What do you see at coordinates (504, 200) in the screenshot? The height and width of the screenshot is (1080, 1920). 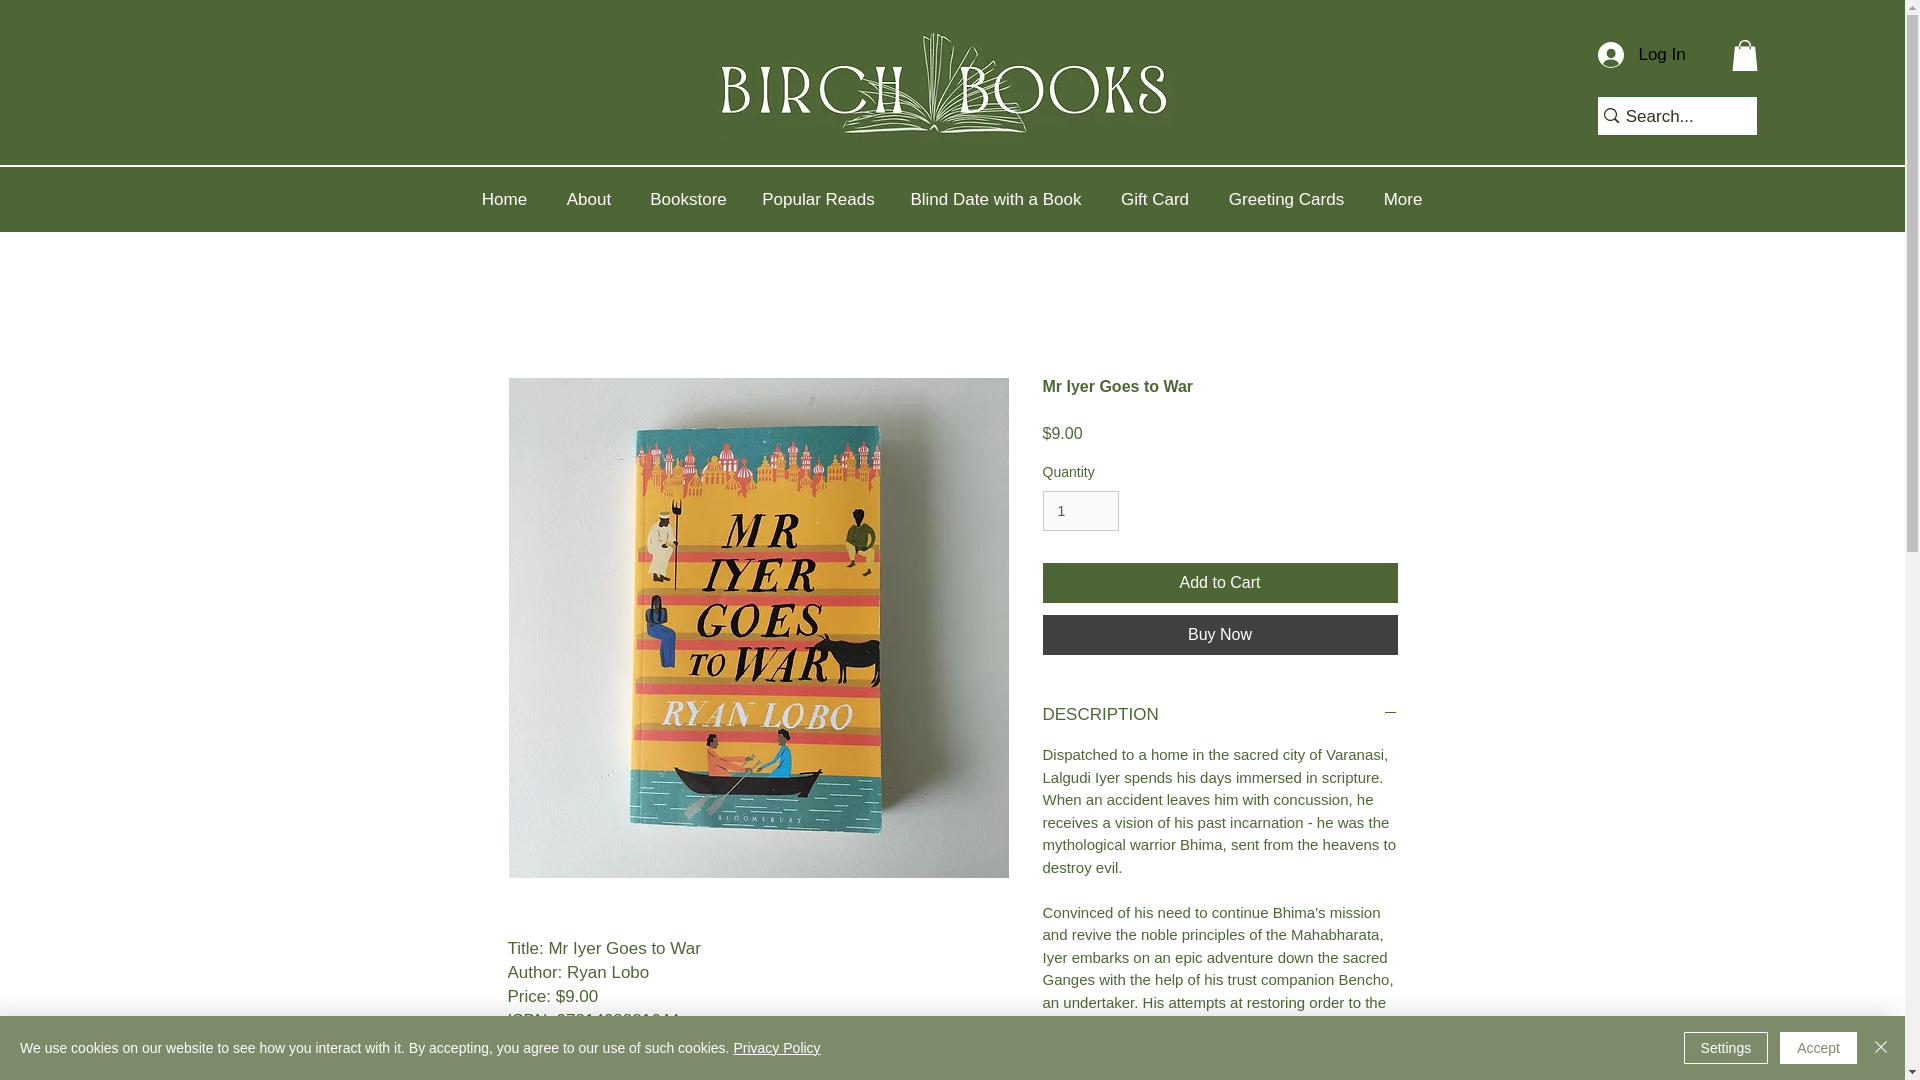 I see `Home` at bounding box center [504, 200].